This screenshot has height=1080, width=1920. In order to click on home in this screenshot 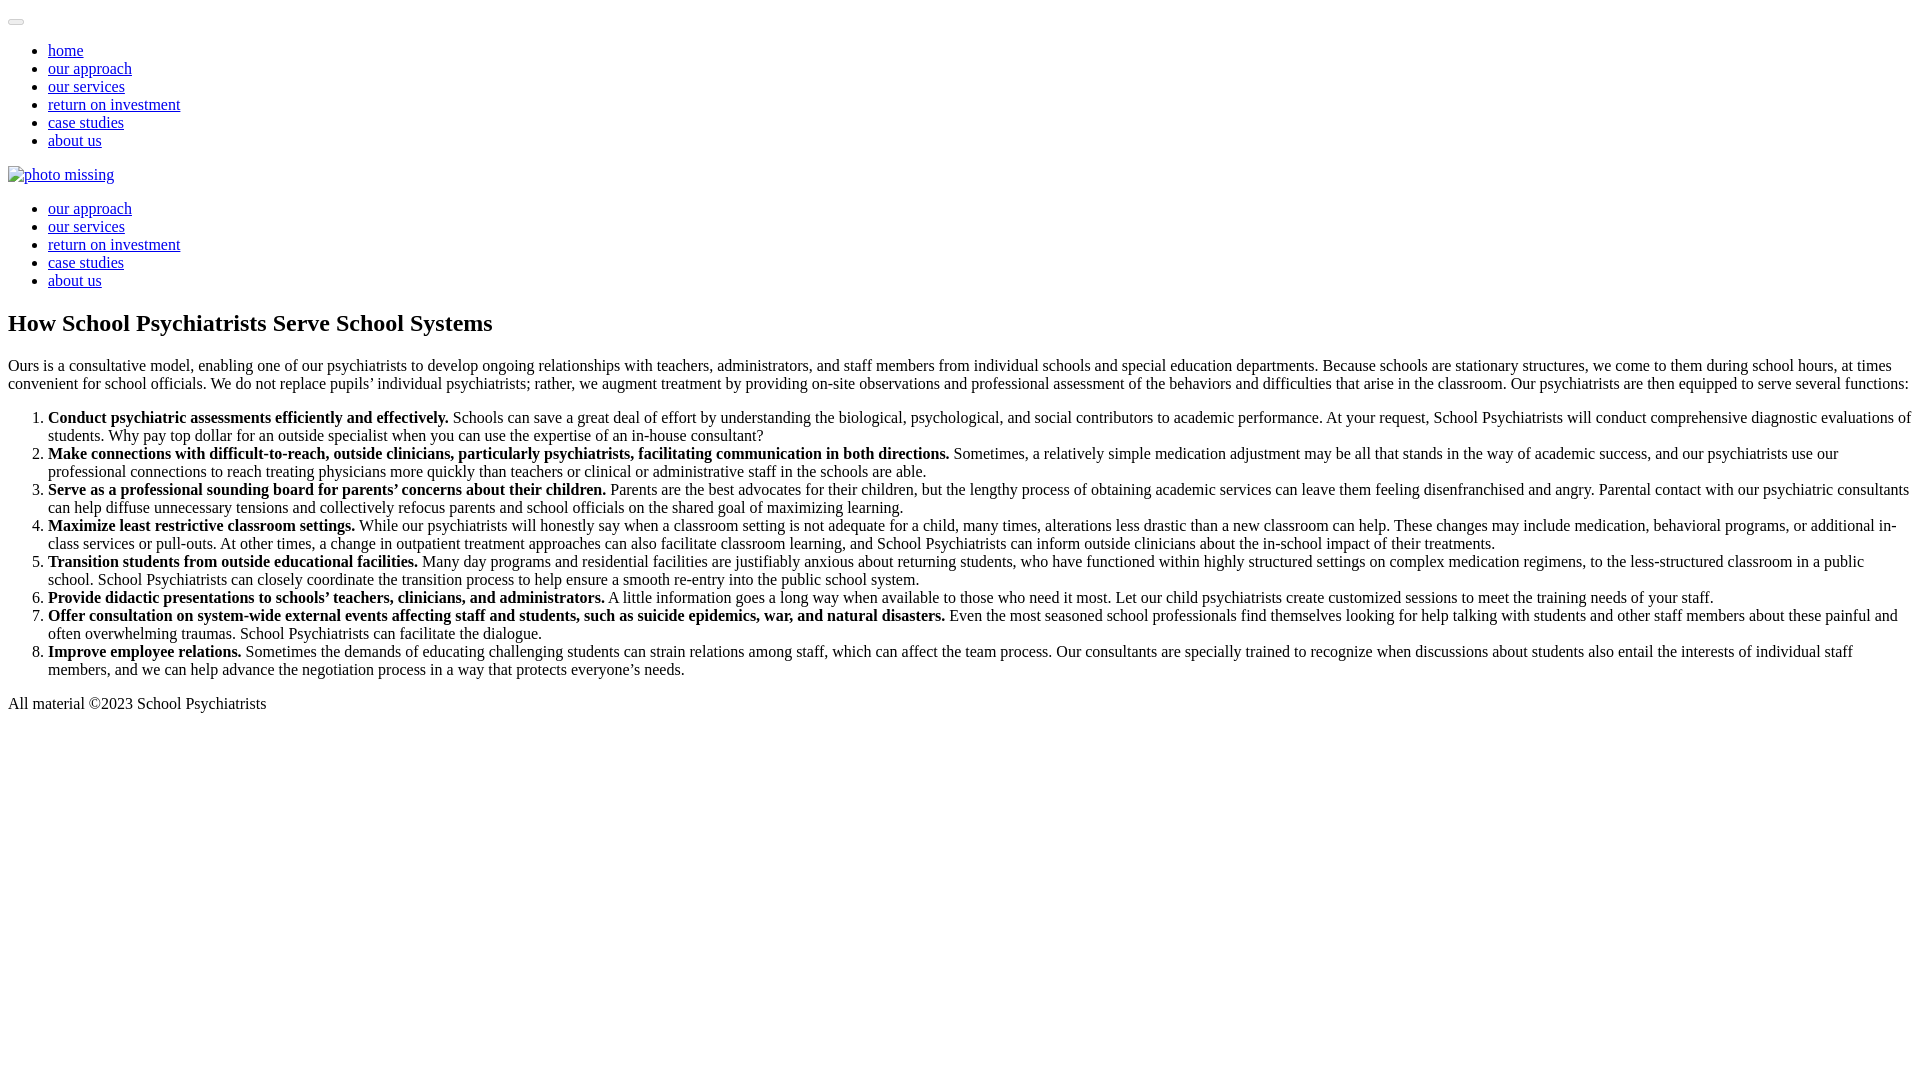, I will do `click(66, 50)`.